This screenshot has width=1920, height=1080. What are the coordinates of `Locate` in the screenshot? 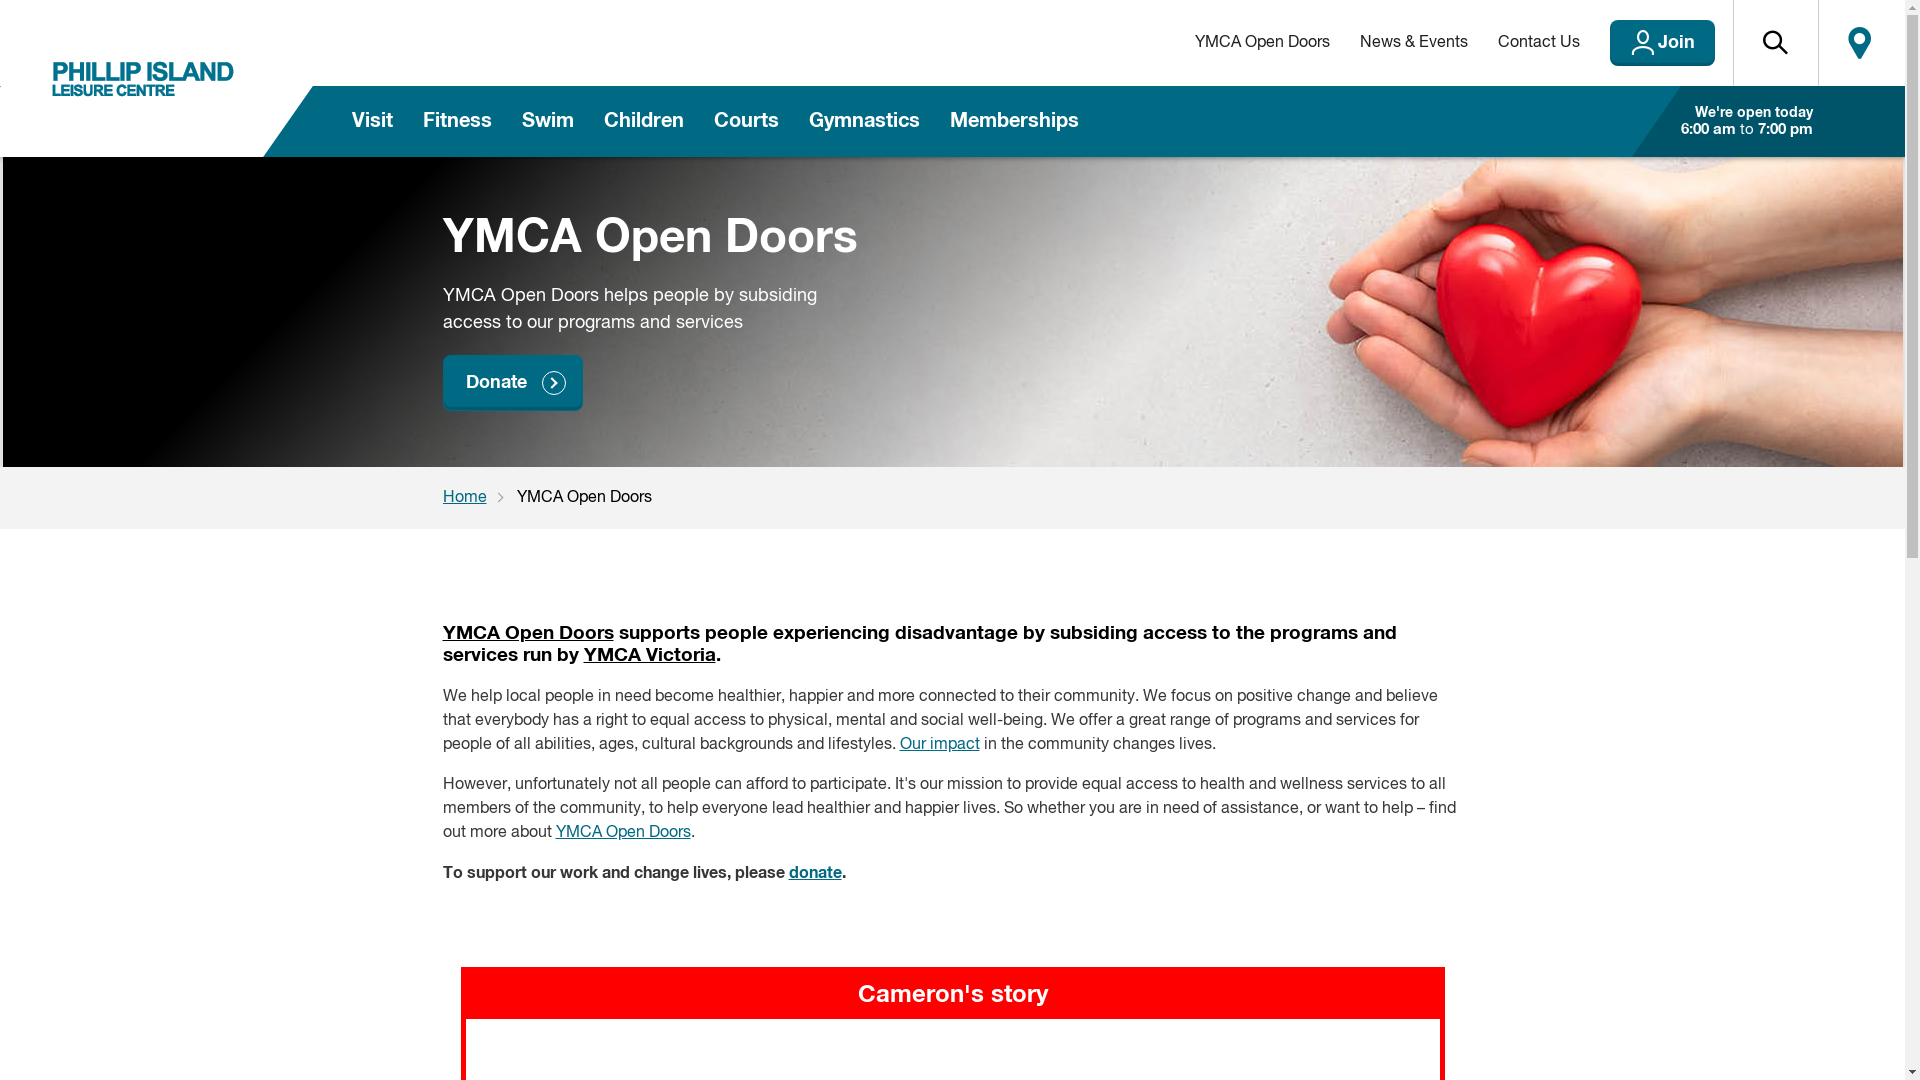 It's located at (1860, 43).